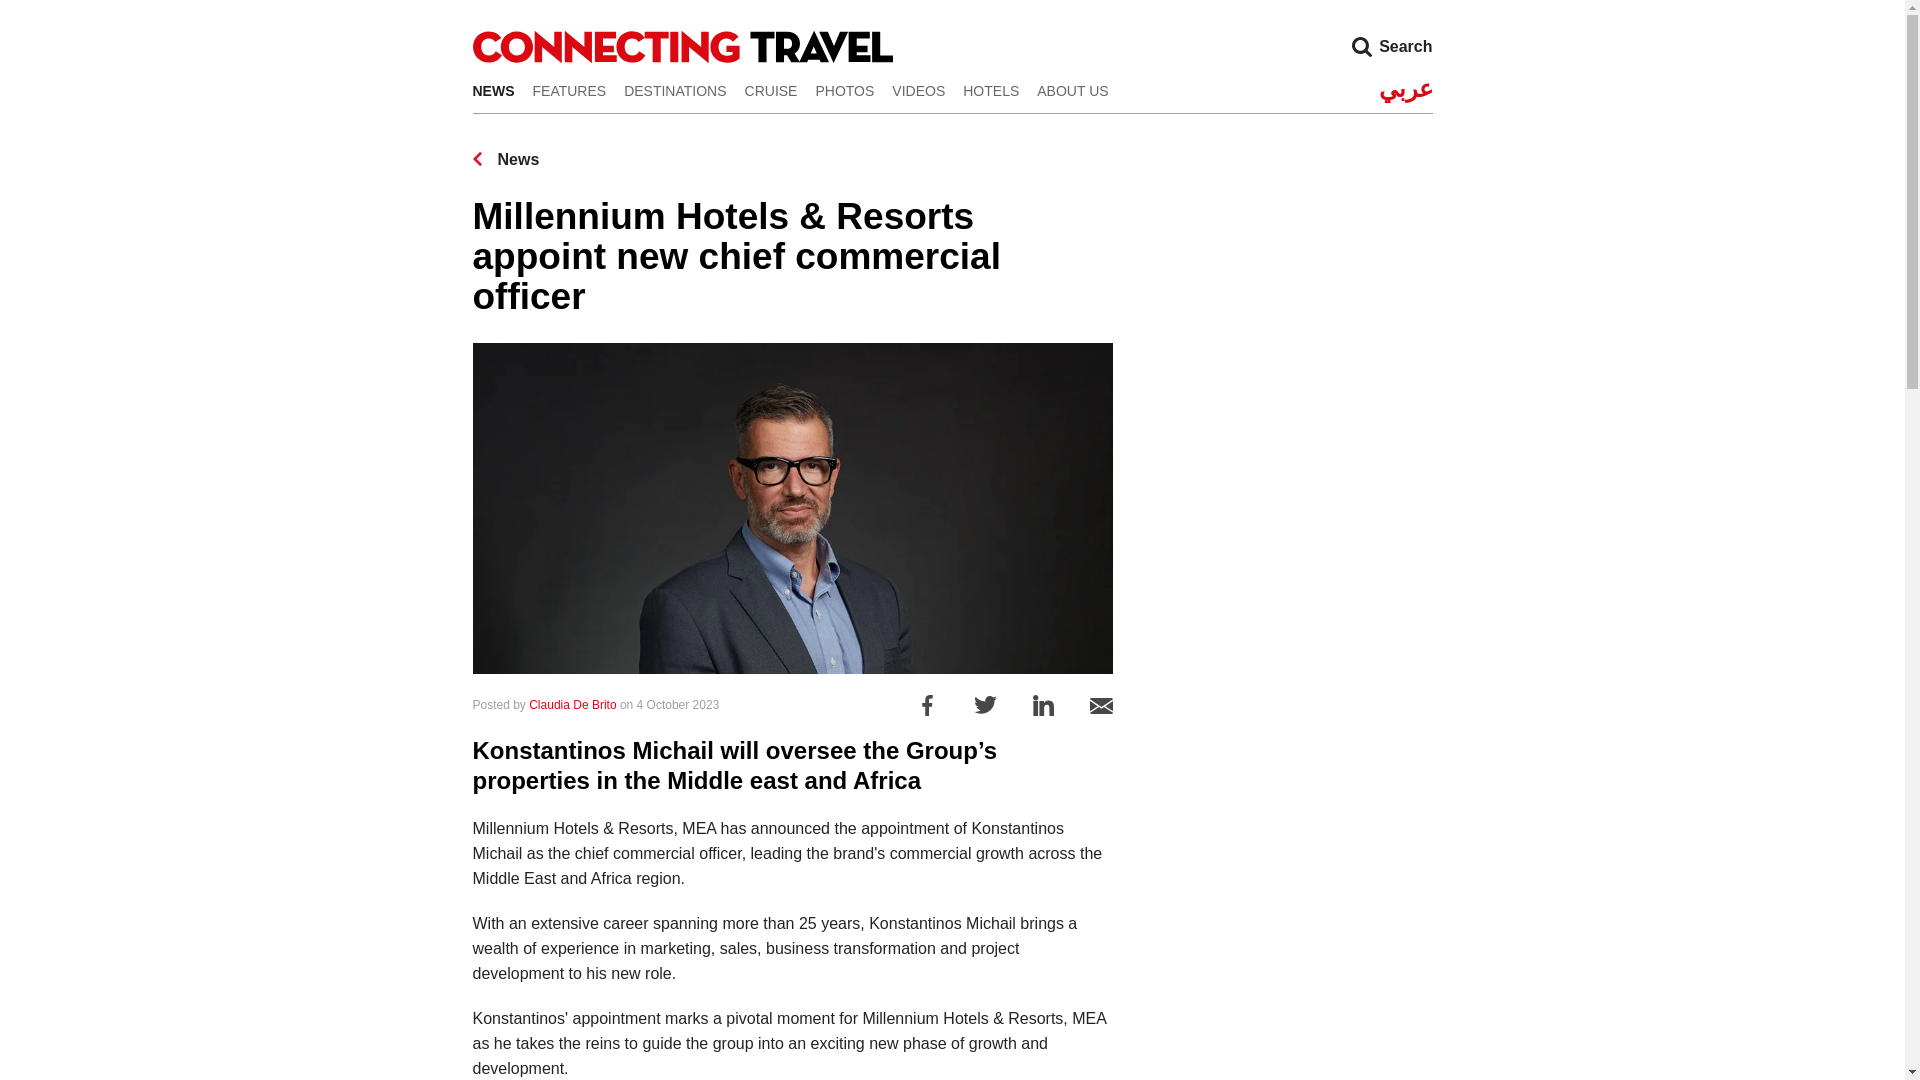 The width and height of the screenshot is (1920, 1080). I want to click on Share on Facebook, so click(926, 704).